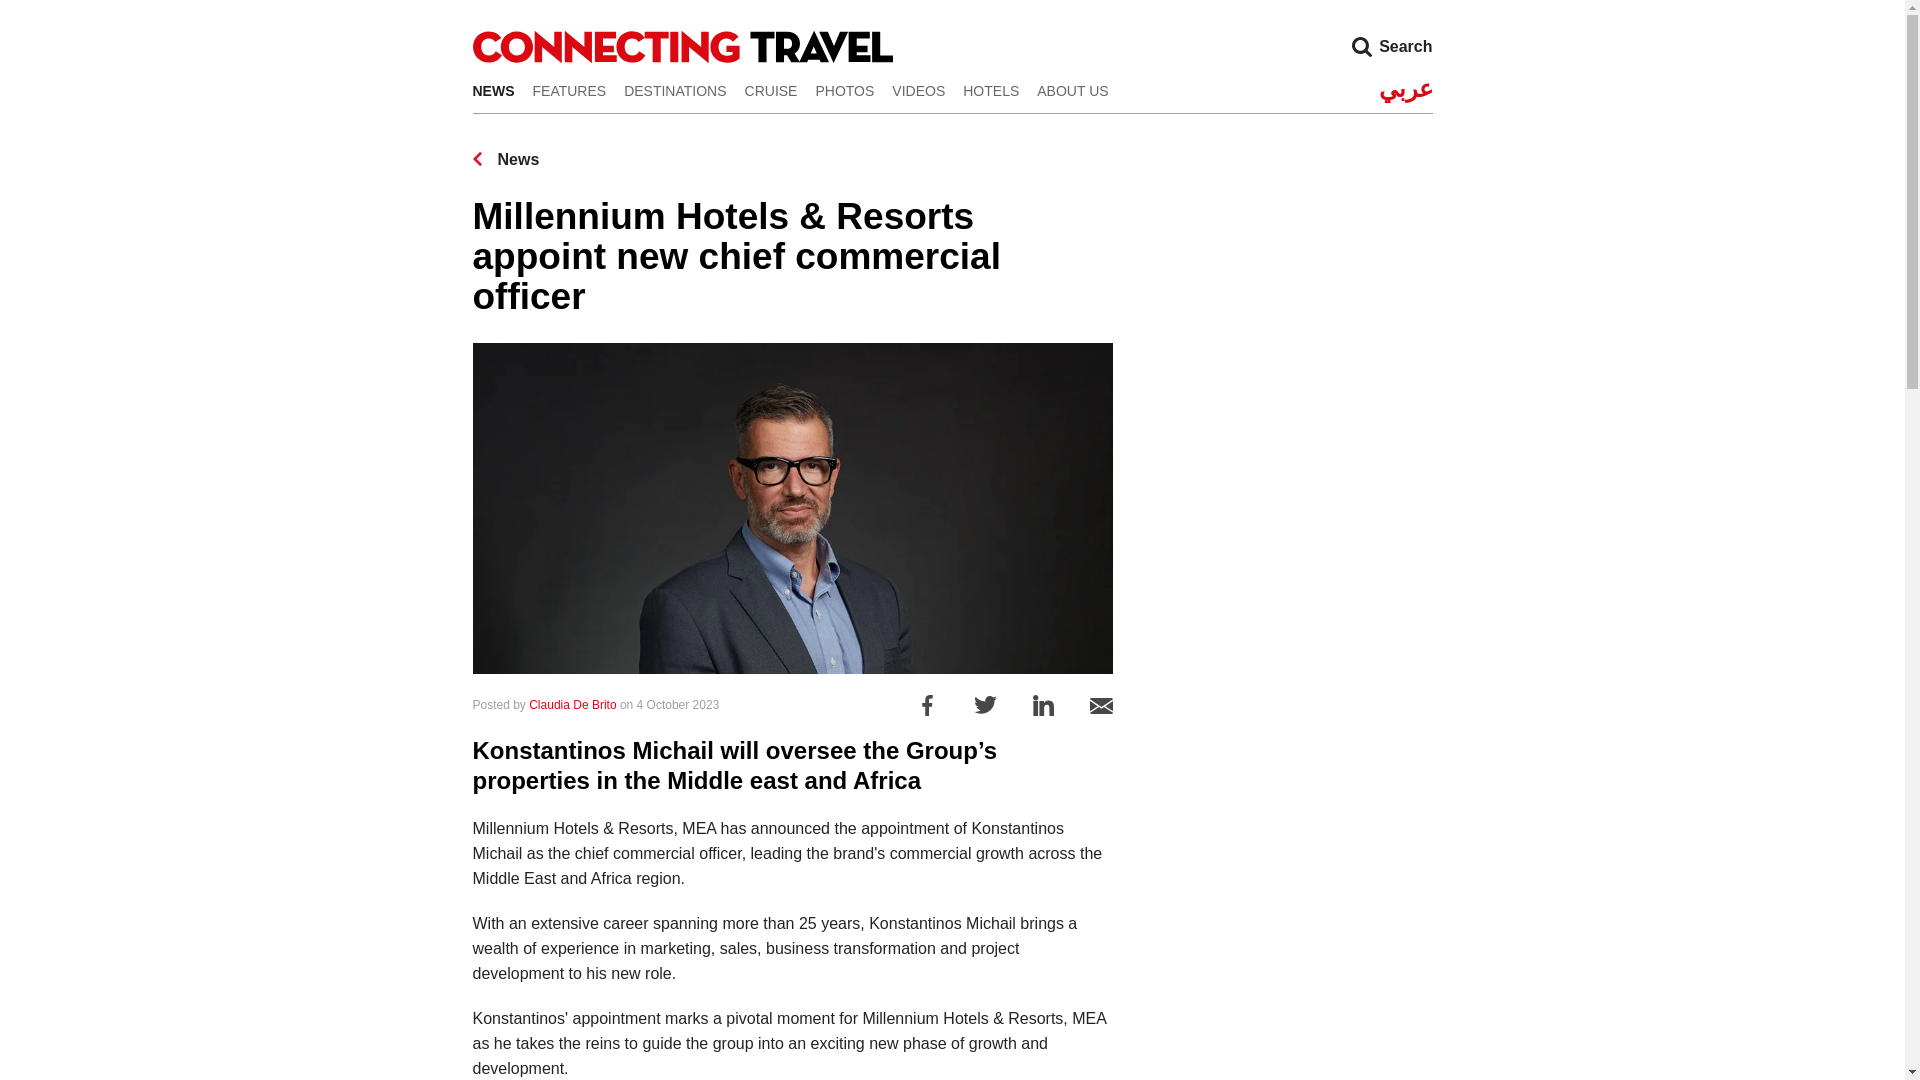 The width and height of the screenshot is (1920, 1080). I want to click on Share on Facebook, so click(926, 704).